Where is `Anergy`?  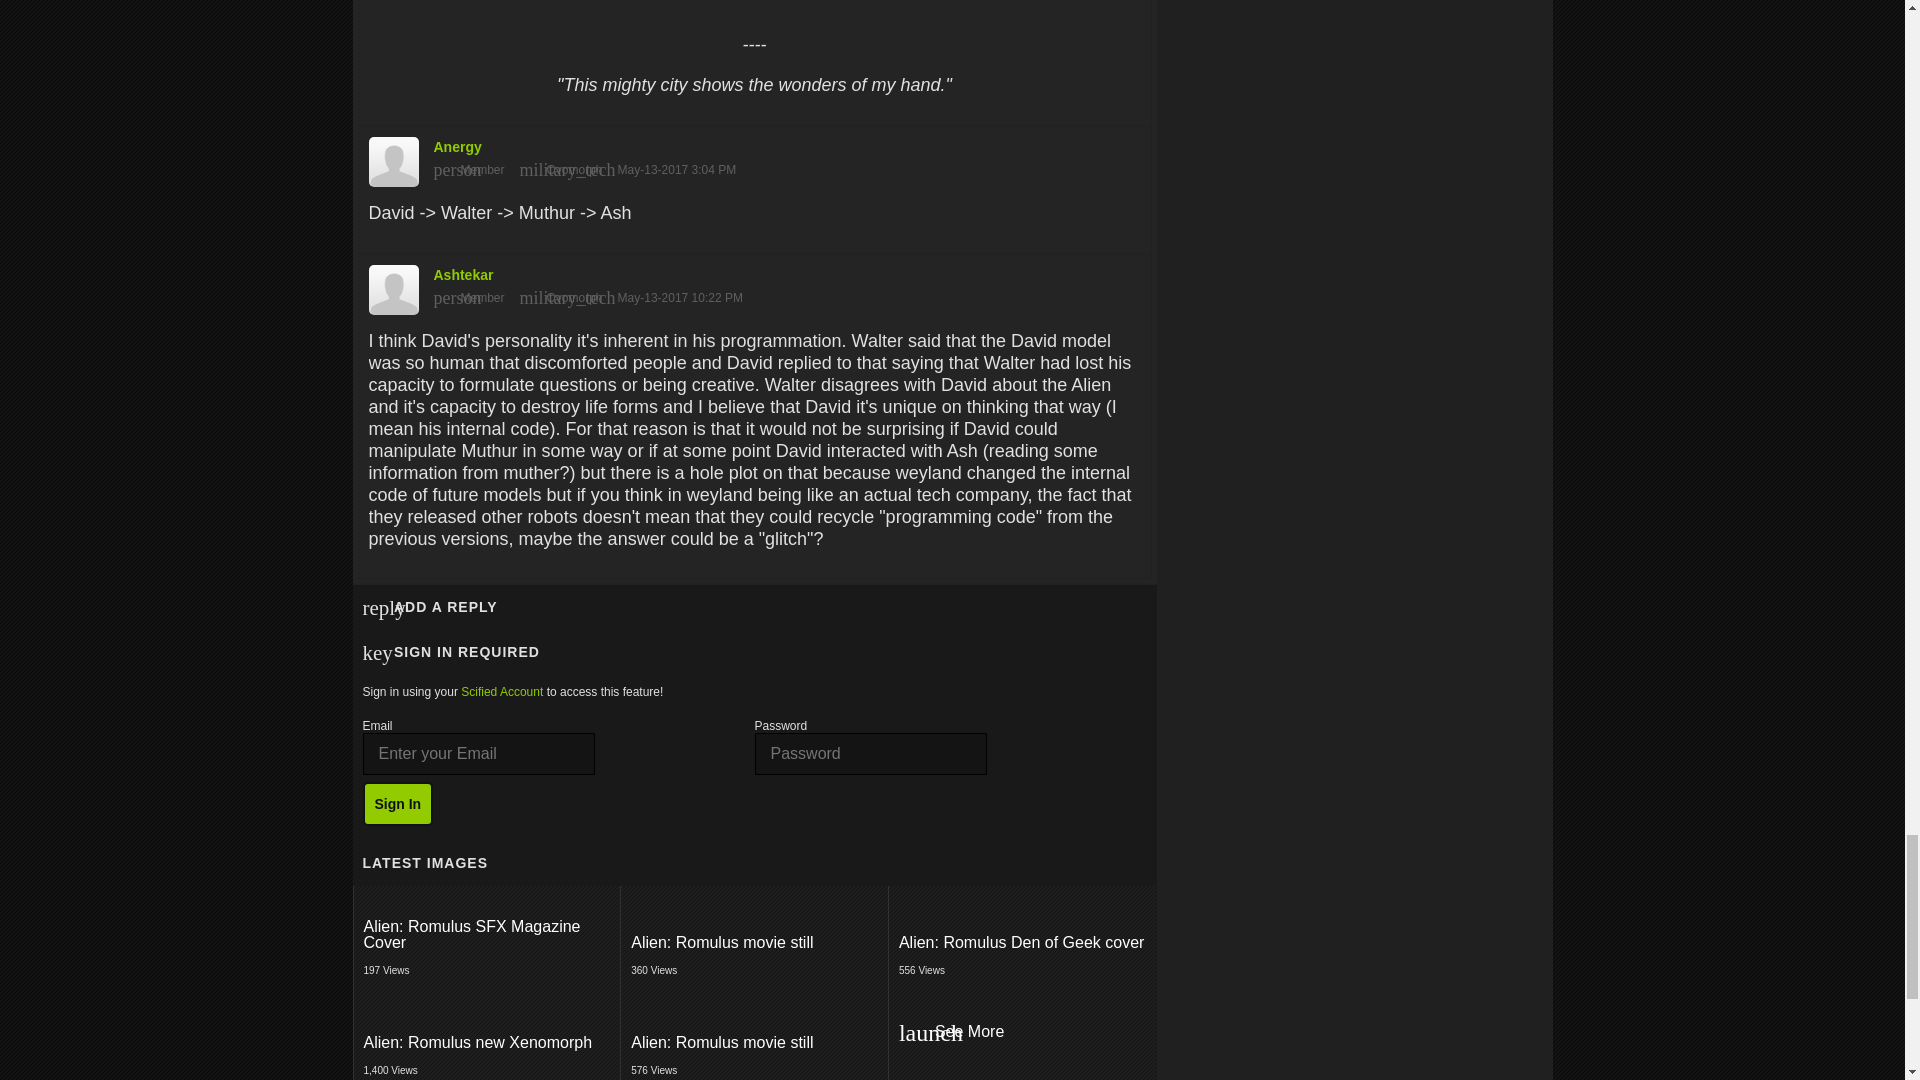
Anergy is located at coordinates (502, 691).